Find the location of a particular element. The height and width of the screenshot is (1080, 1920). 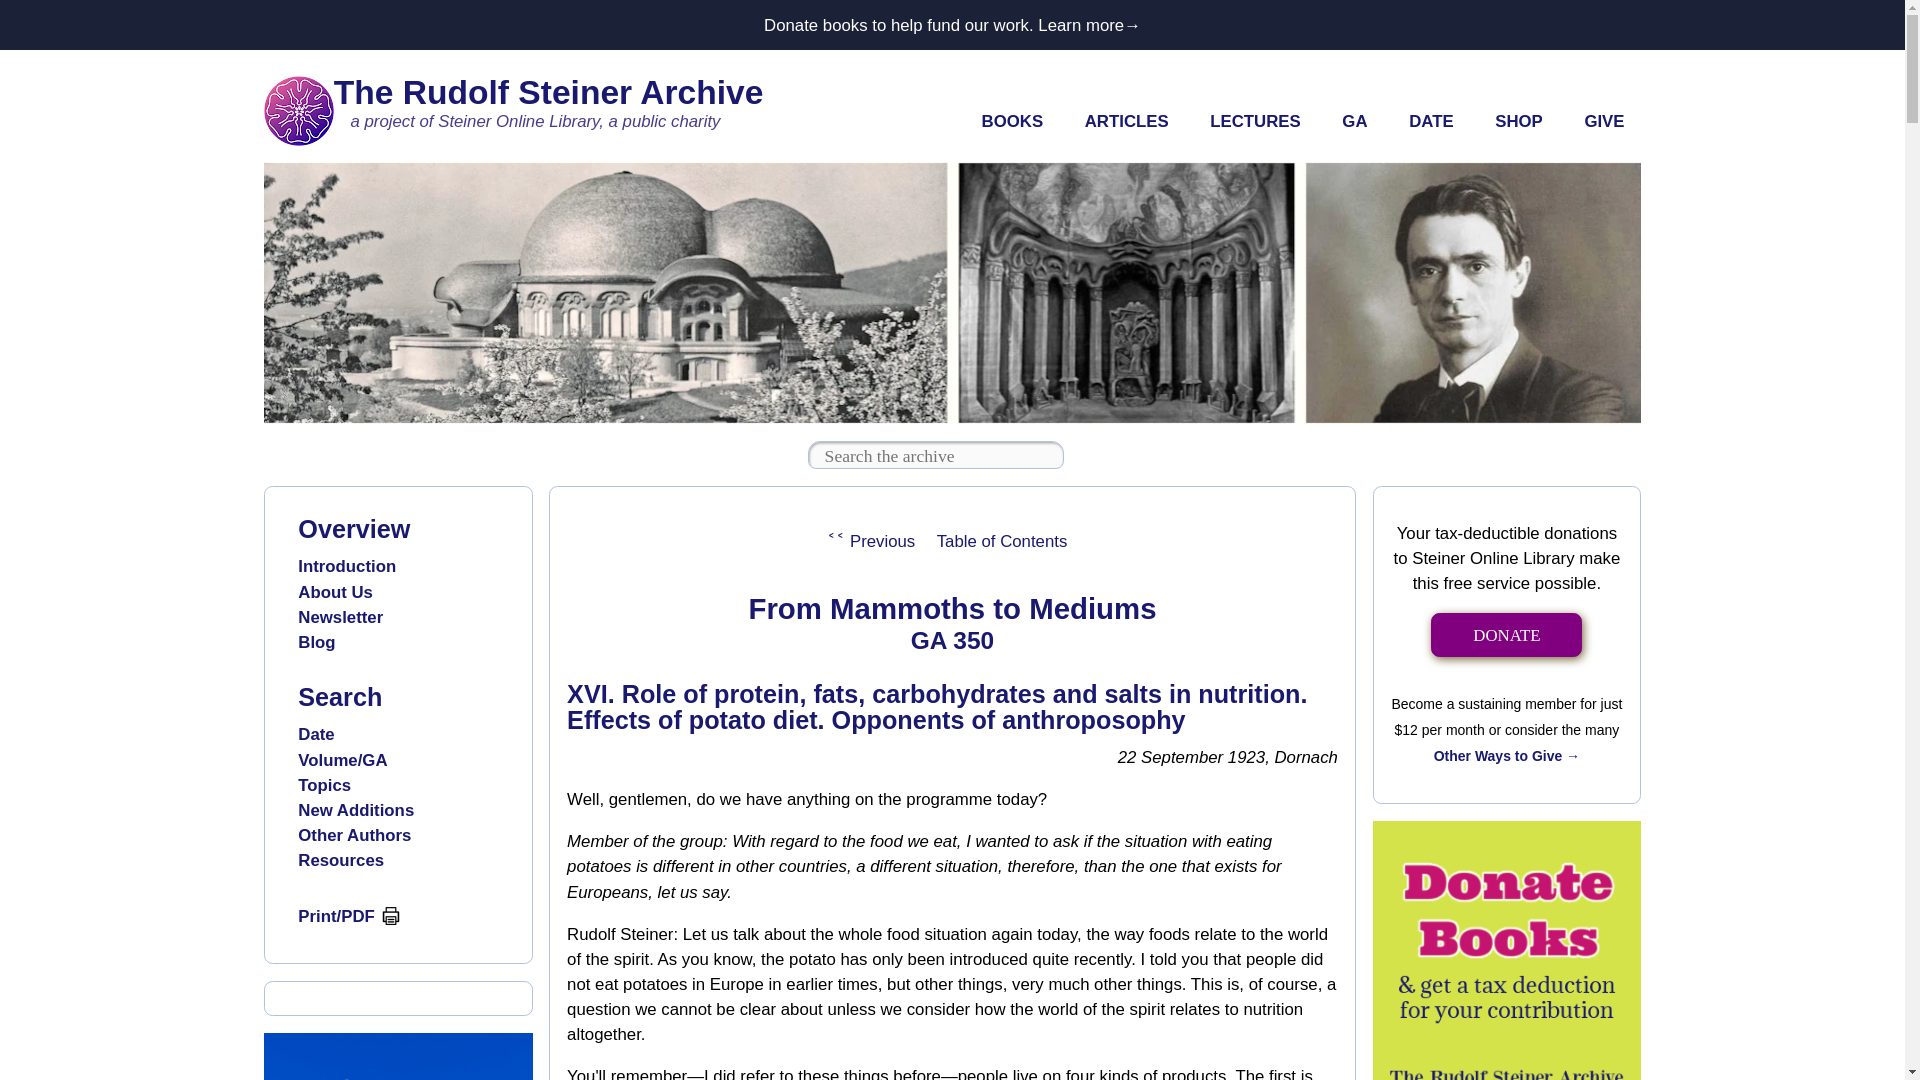

Resources is located at coordinates (340, 860).